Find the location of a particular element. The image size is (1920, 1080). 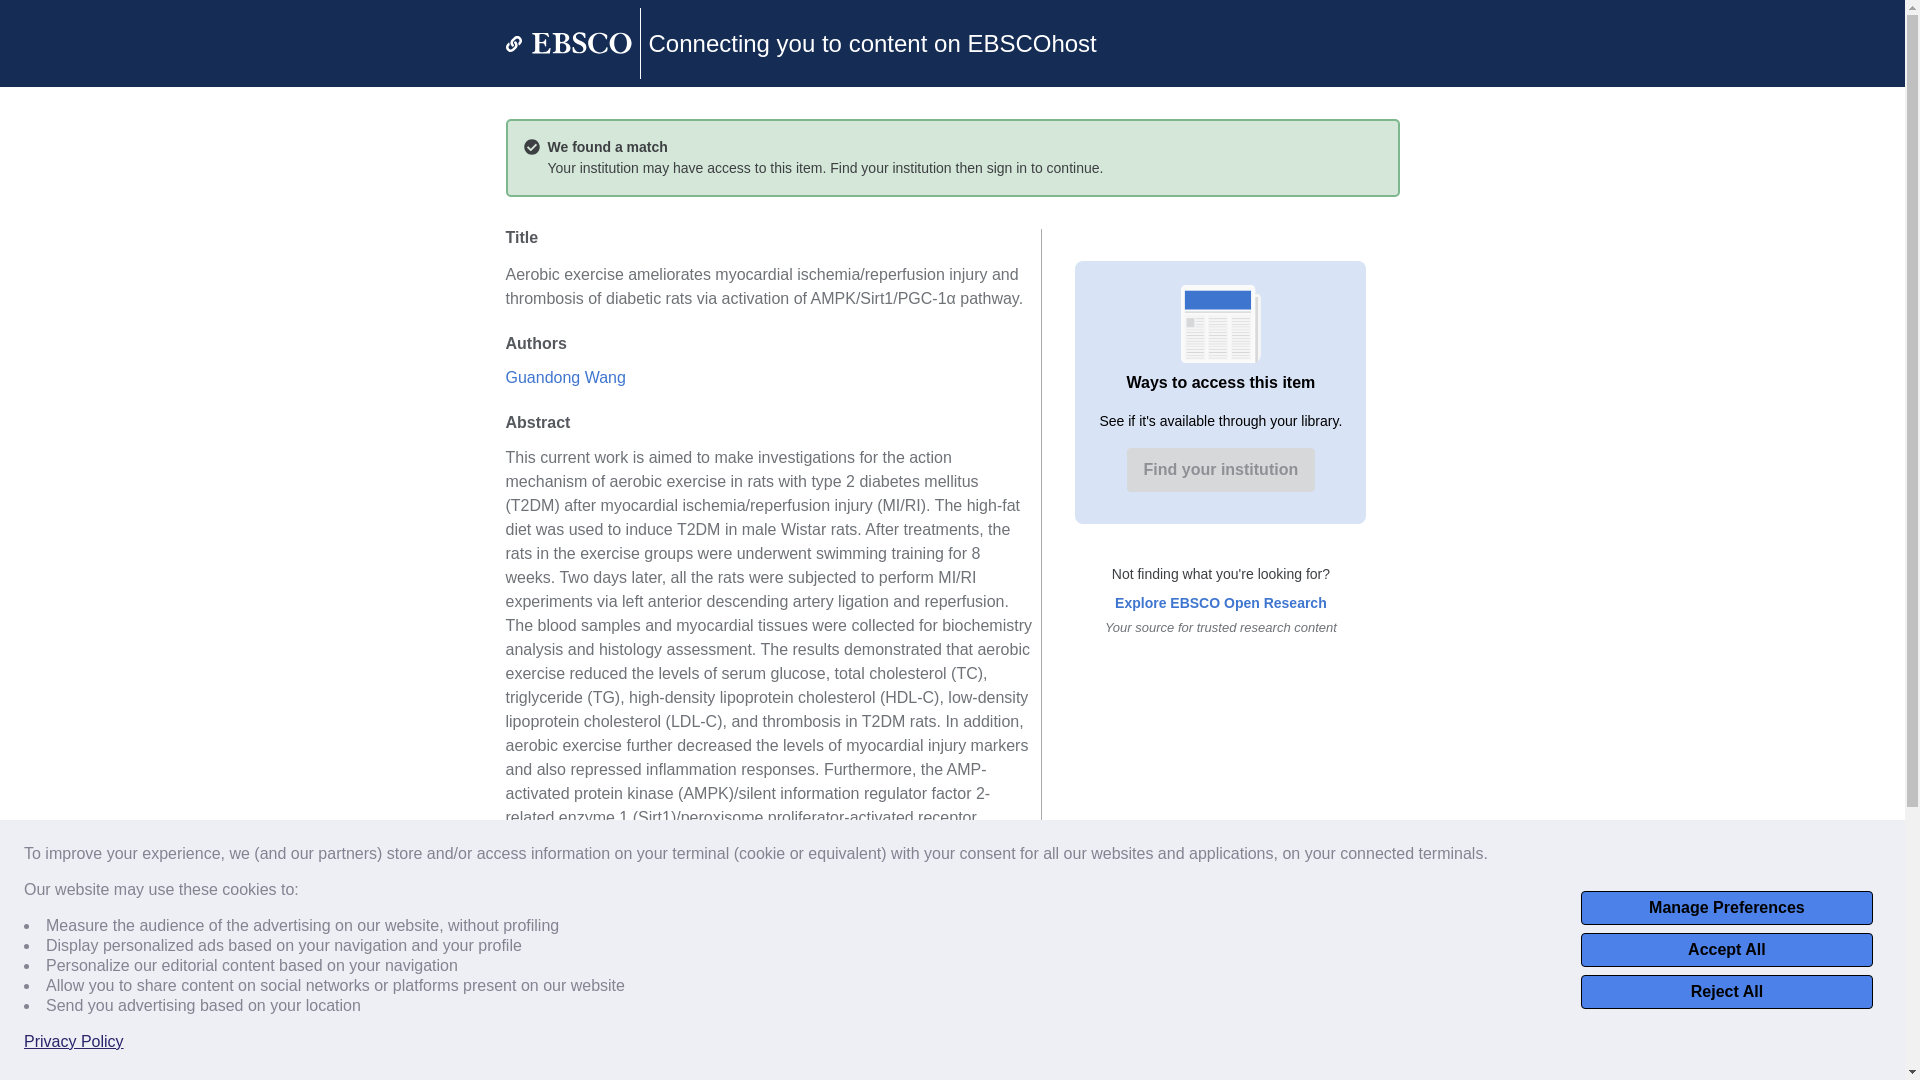

Find your institution is located at coordinates (1221, 470).